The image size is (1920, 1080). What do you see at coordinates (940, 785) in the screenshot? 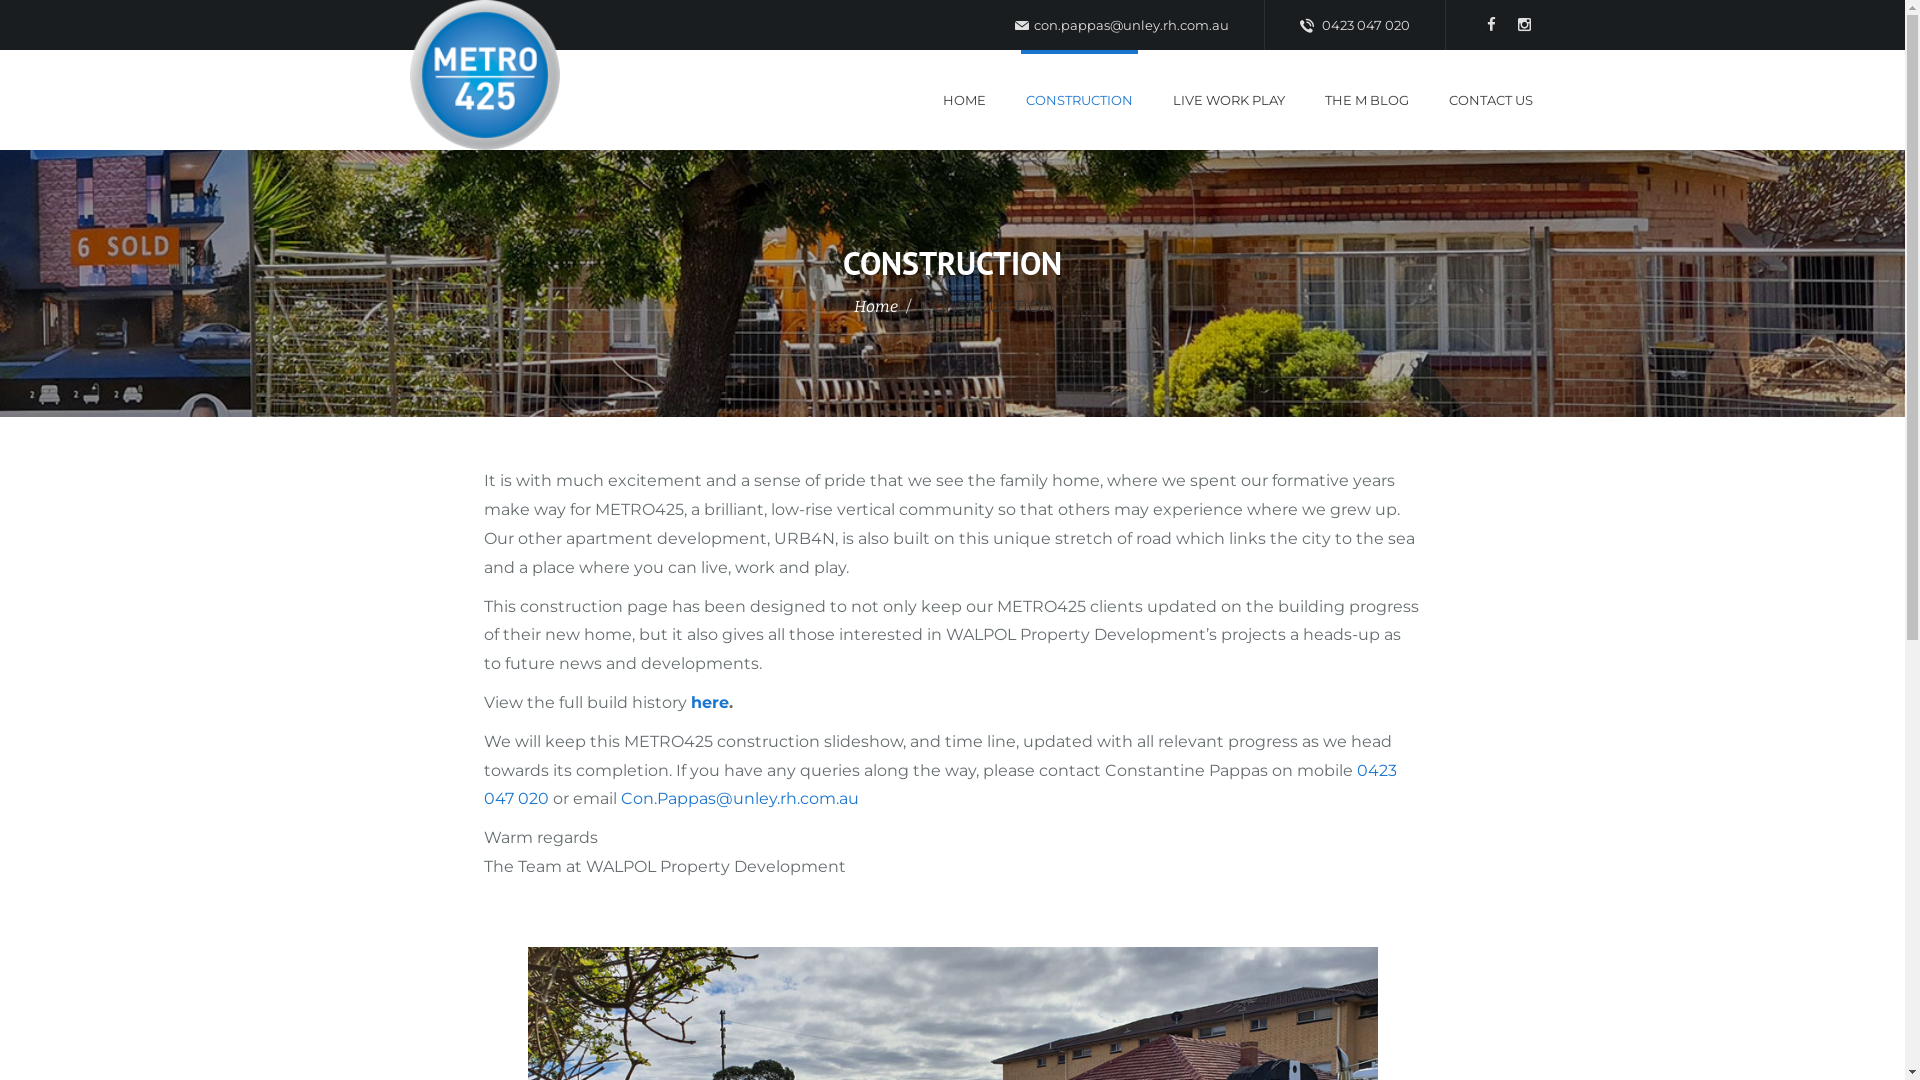
I see `0423 047 020` at bounding box center [940, 785].